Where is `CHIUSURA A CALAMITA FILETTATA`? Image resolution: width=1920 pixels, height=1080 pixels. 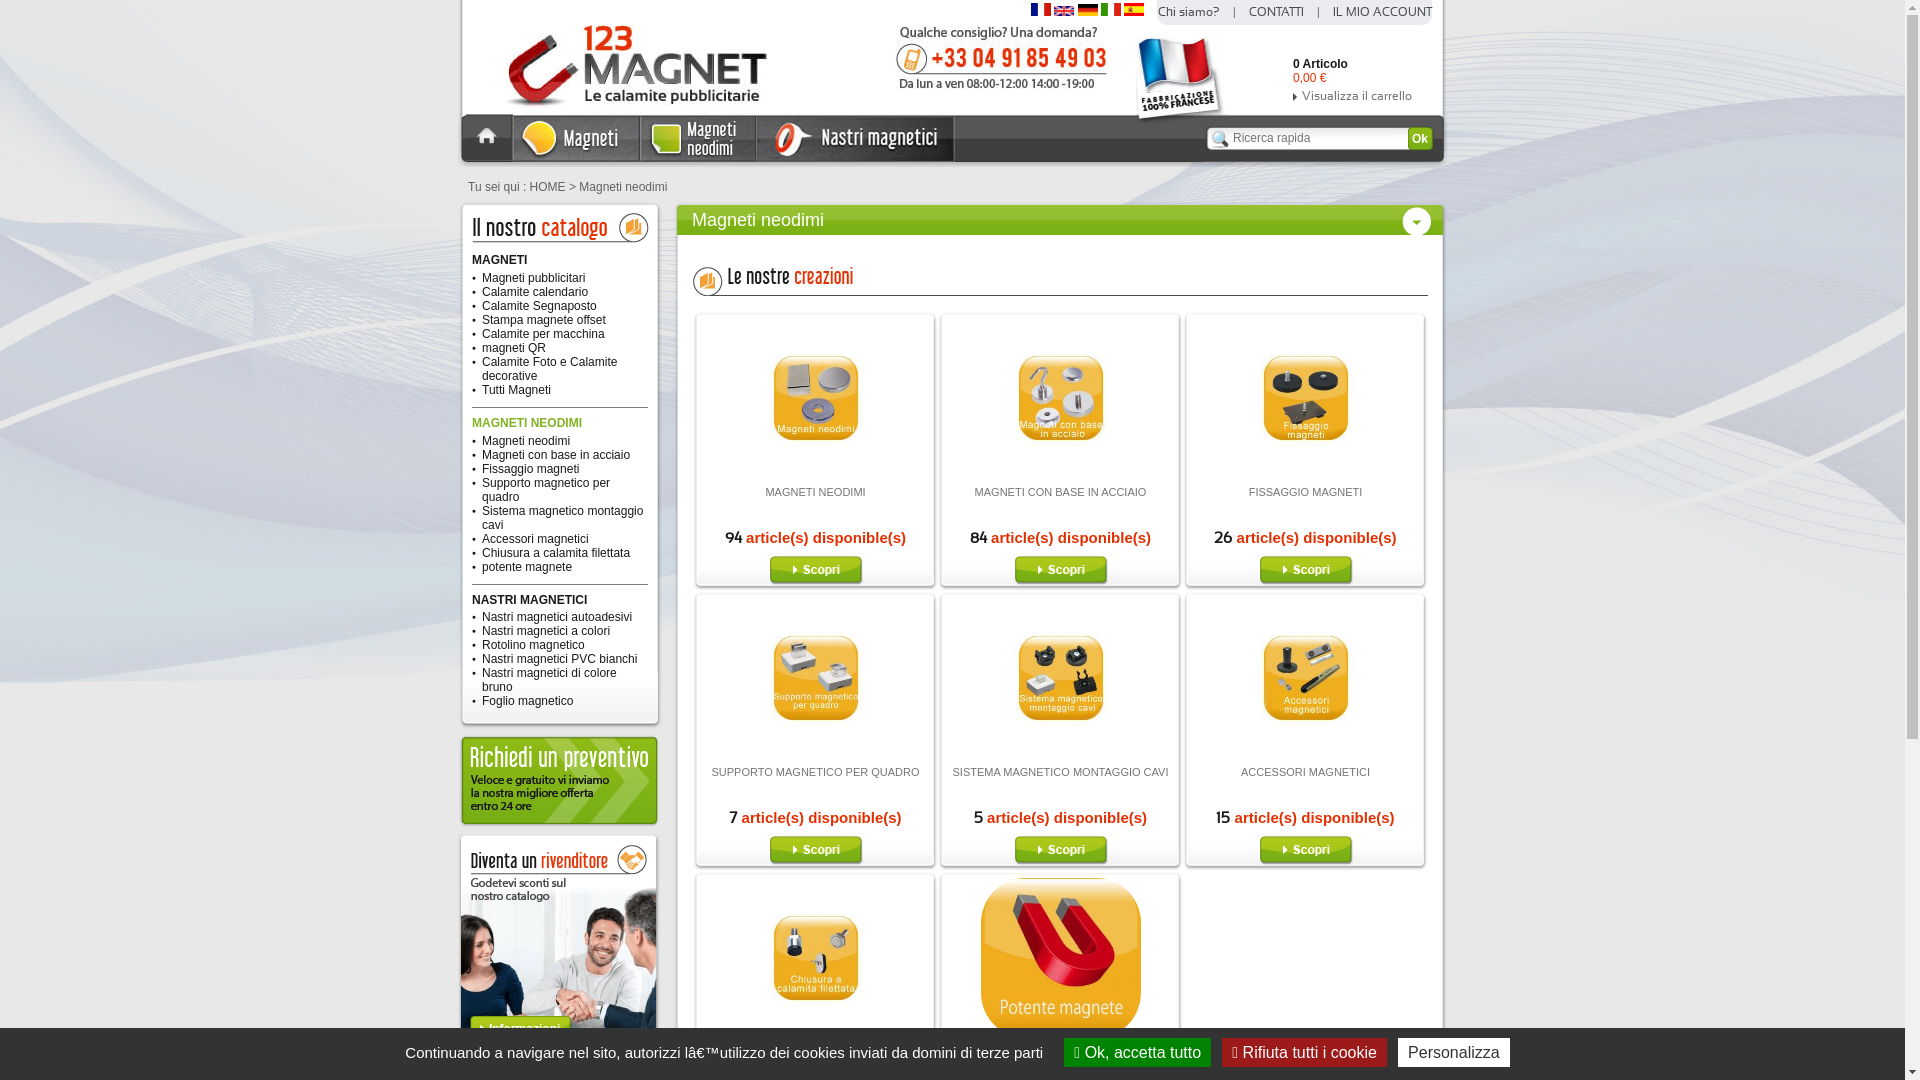 CHIUSURA A CALAMITA FILETTATA is located at coordinates (816, 1052).